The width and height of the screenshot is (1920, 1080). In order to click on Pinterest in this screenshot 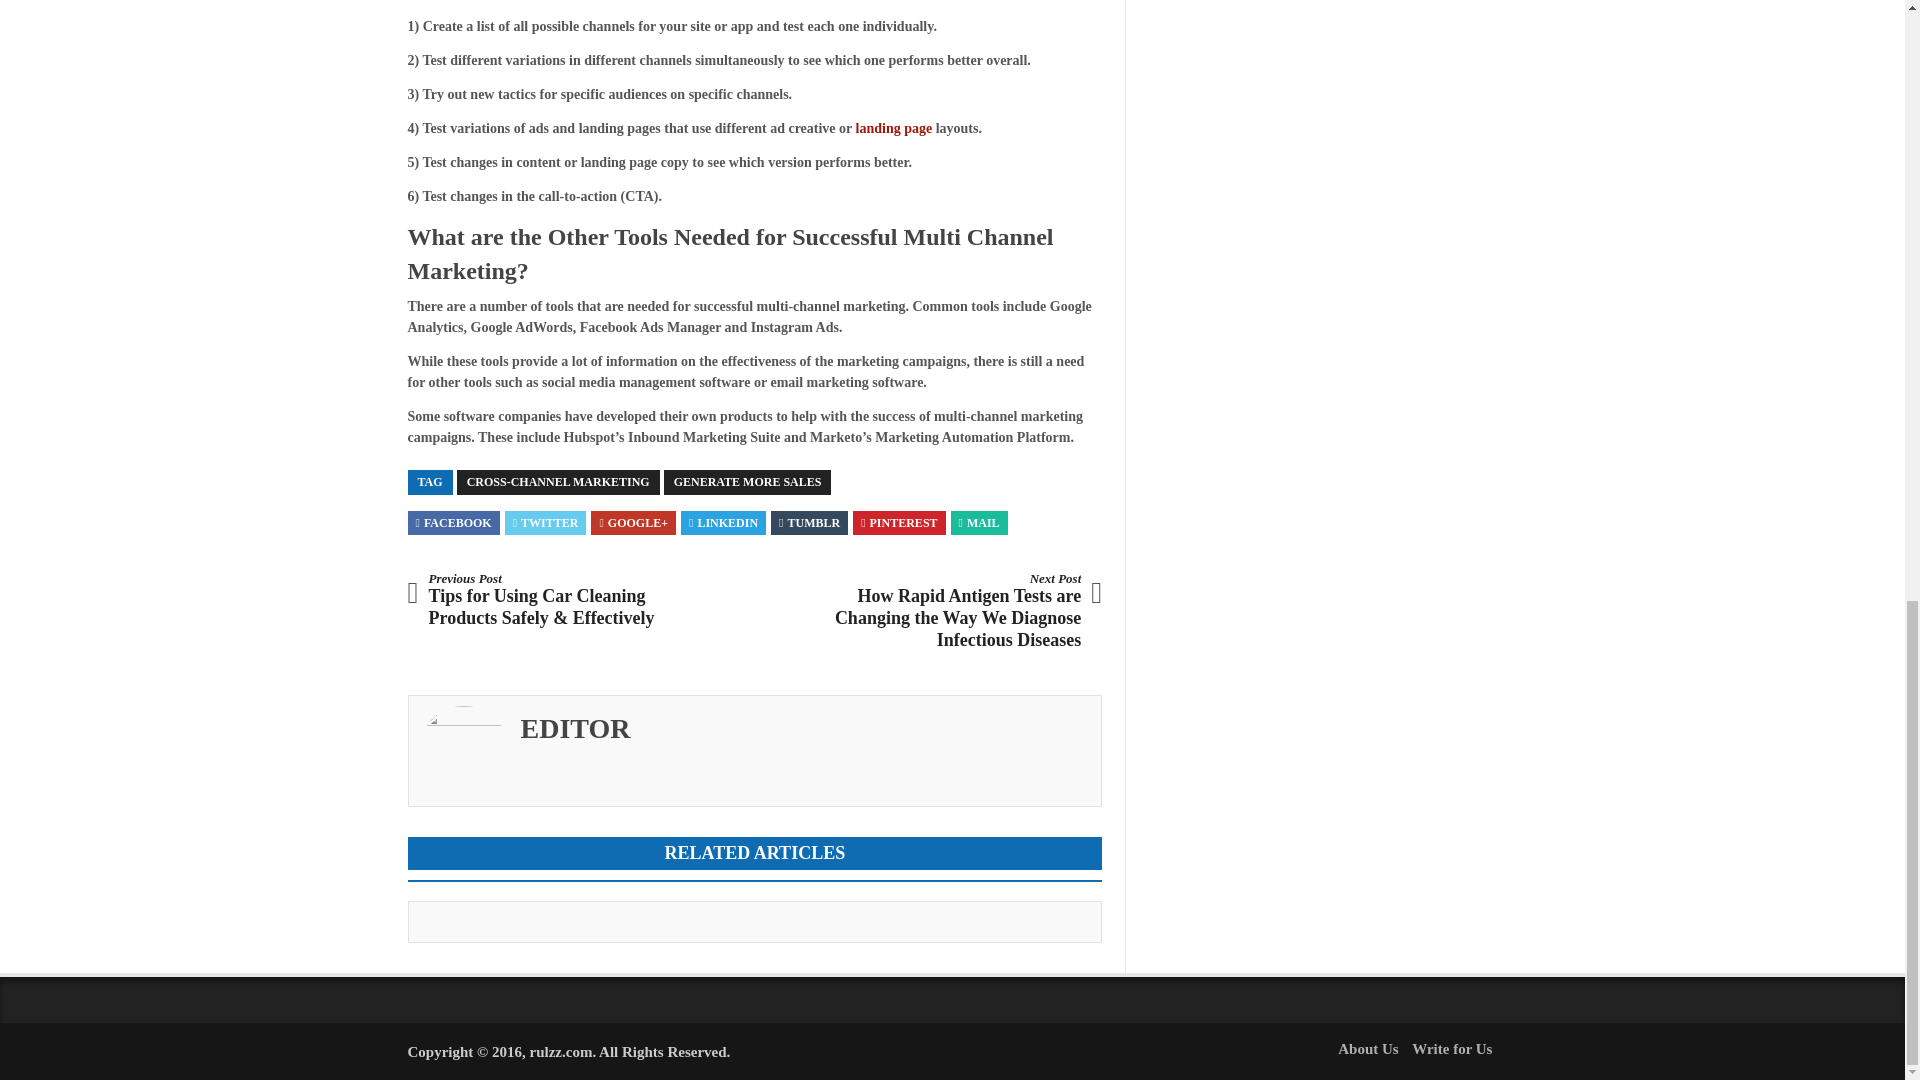, I will do `click(898, 523)`.